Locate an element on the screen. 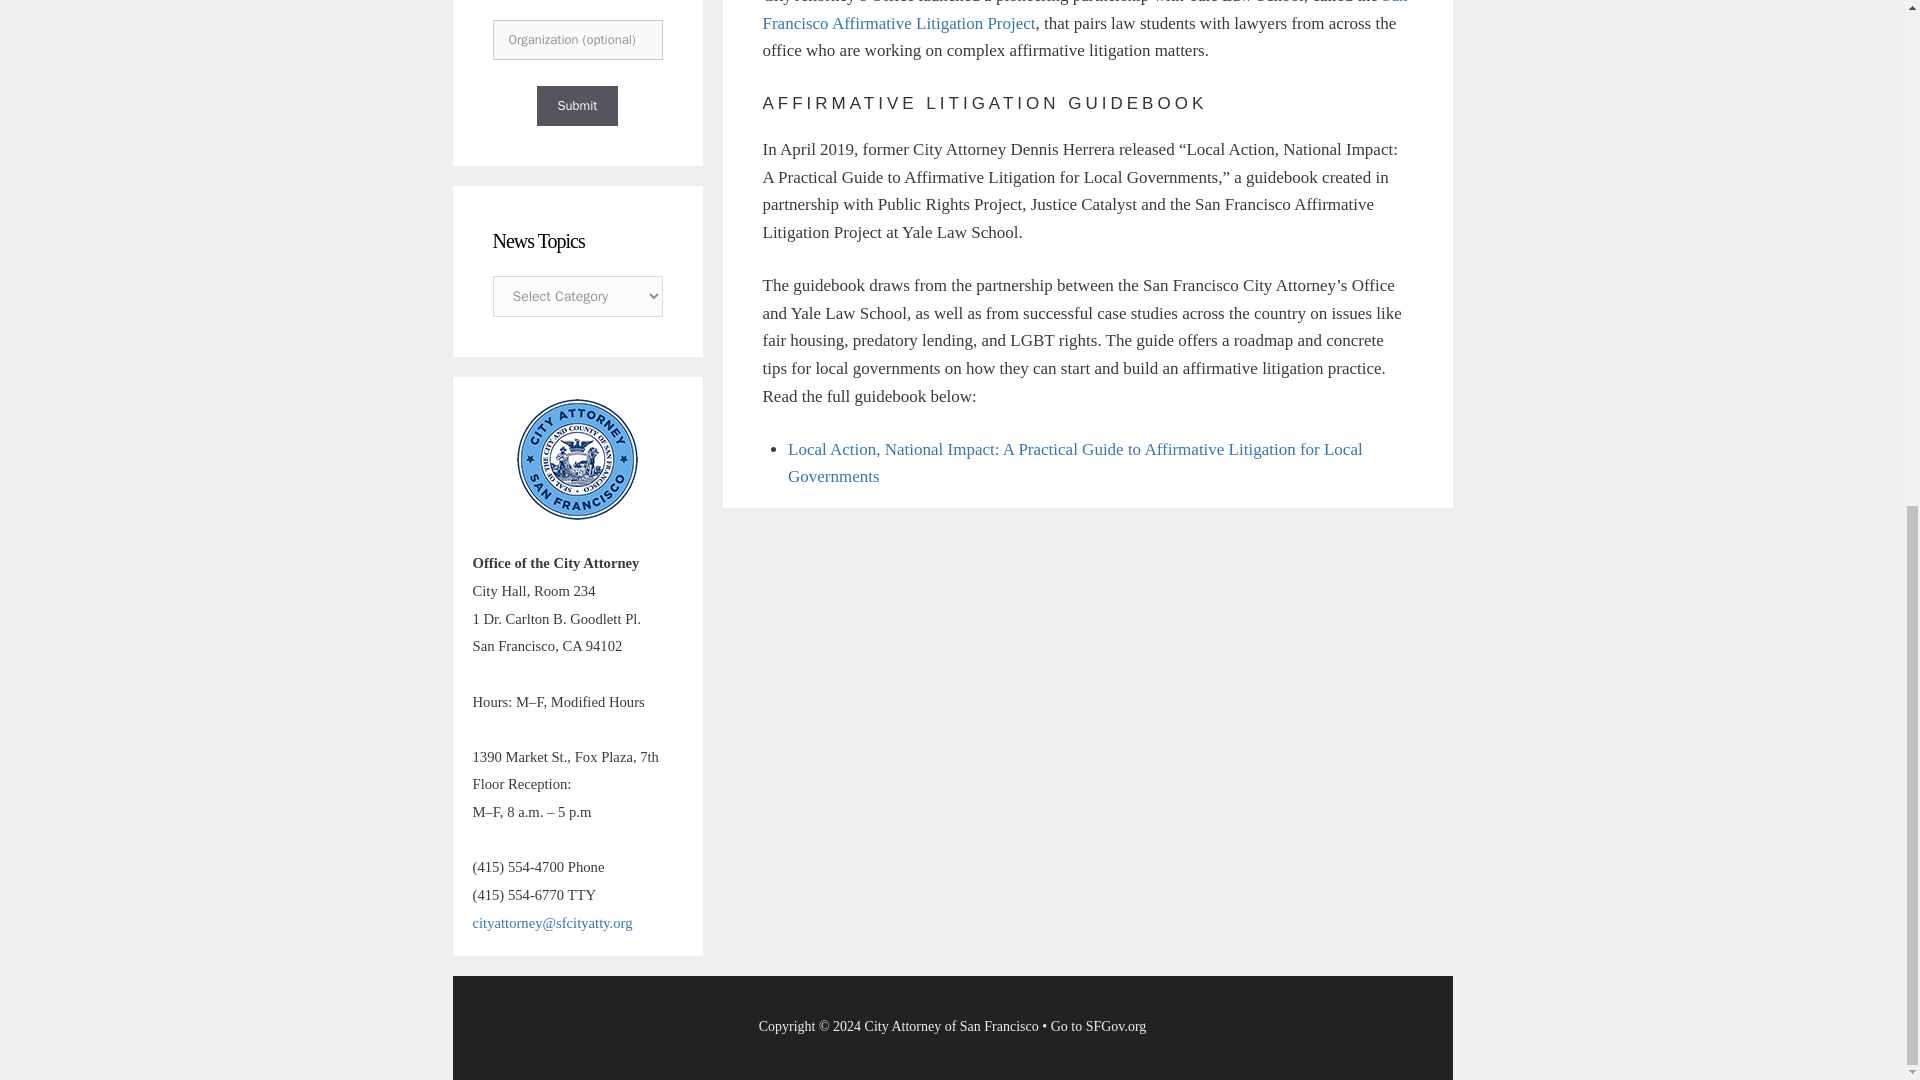  Submit is located at coordinates (576, 106).